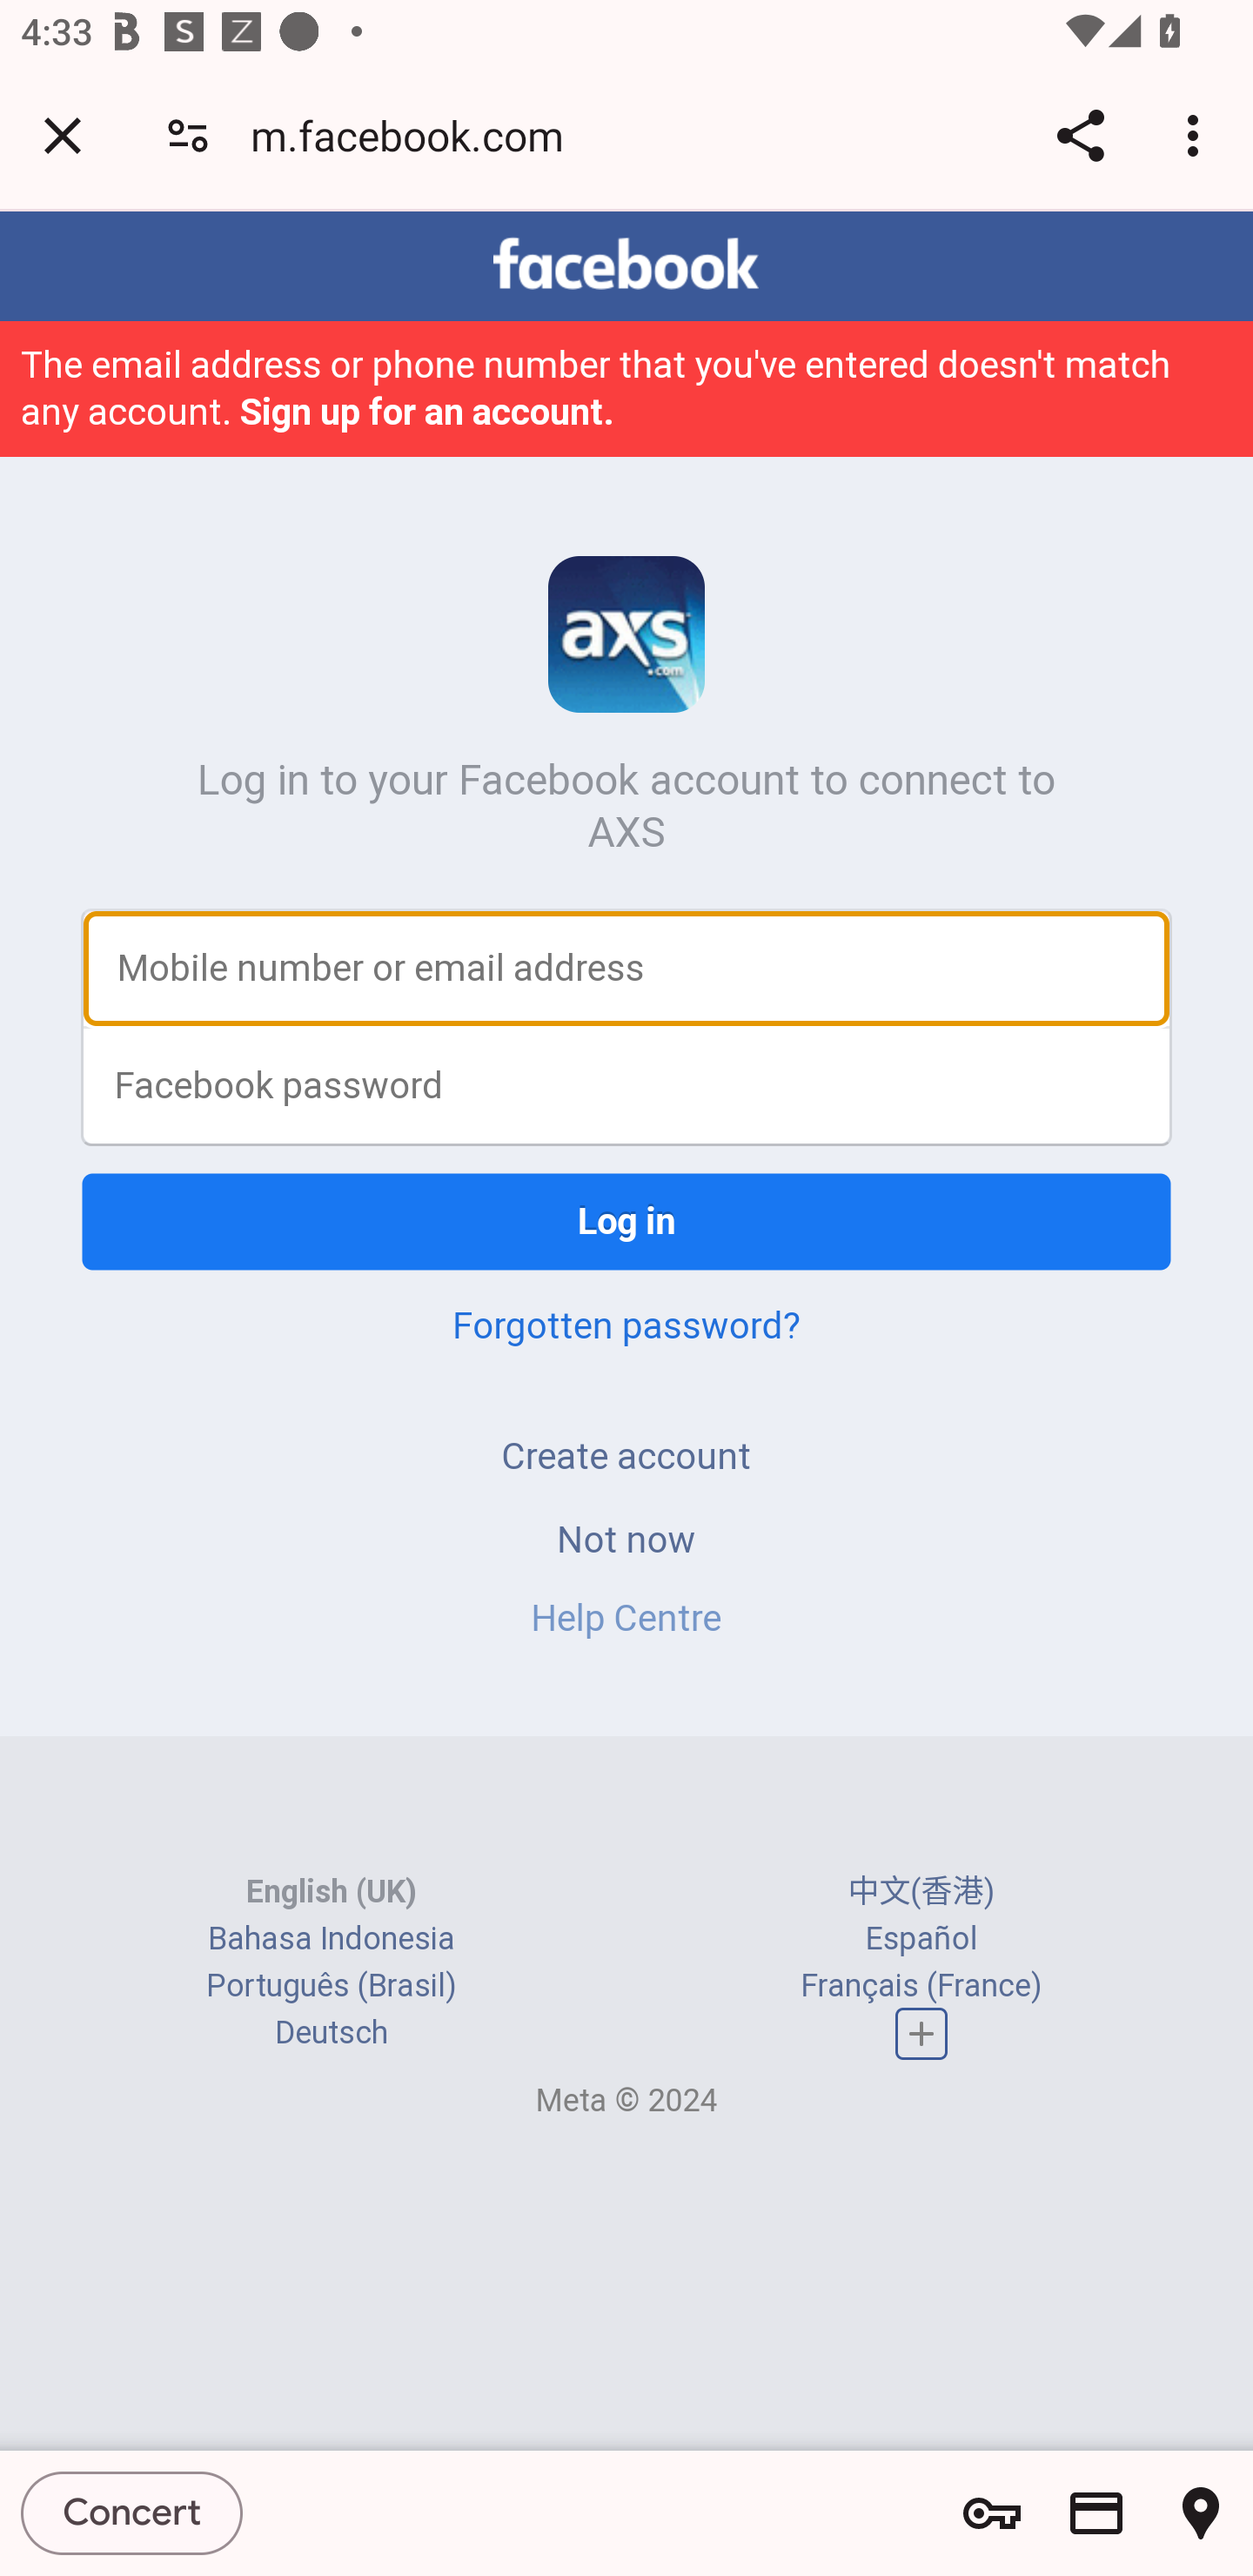  I want to click on Create account, so click(626, 1455).